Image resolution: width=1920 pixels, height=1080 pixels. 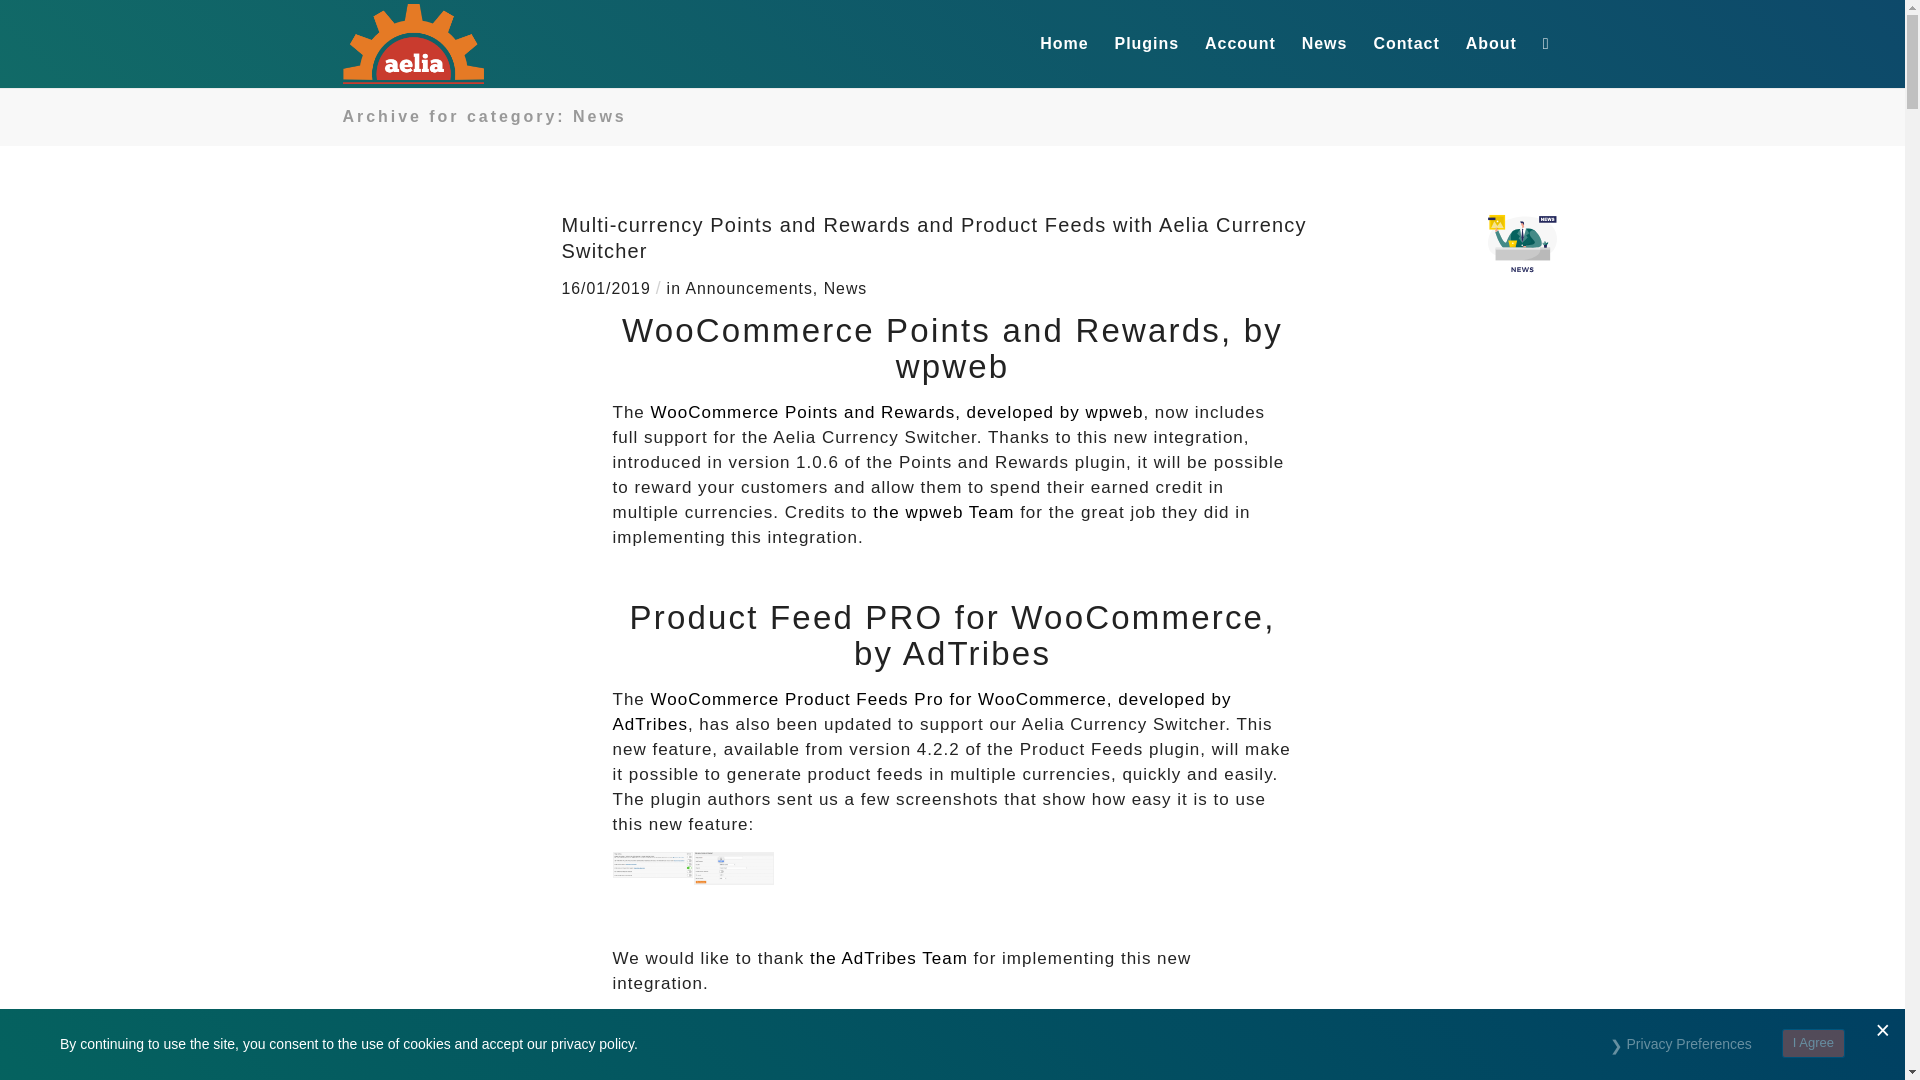 I want to click on the AdTribes Team, so click(x=888, y=958).